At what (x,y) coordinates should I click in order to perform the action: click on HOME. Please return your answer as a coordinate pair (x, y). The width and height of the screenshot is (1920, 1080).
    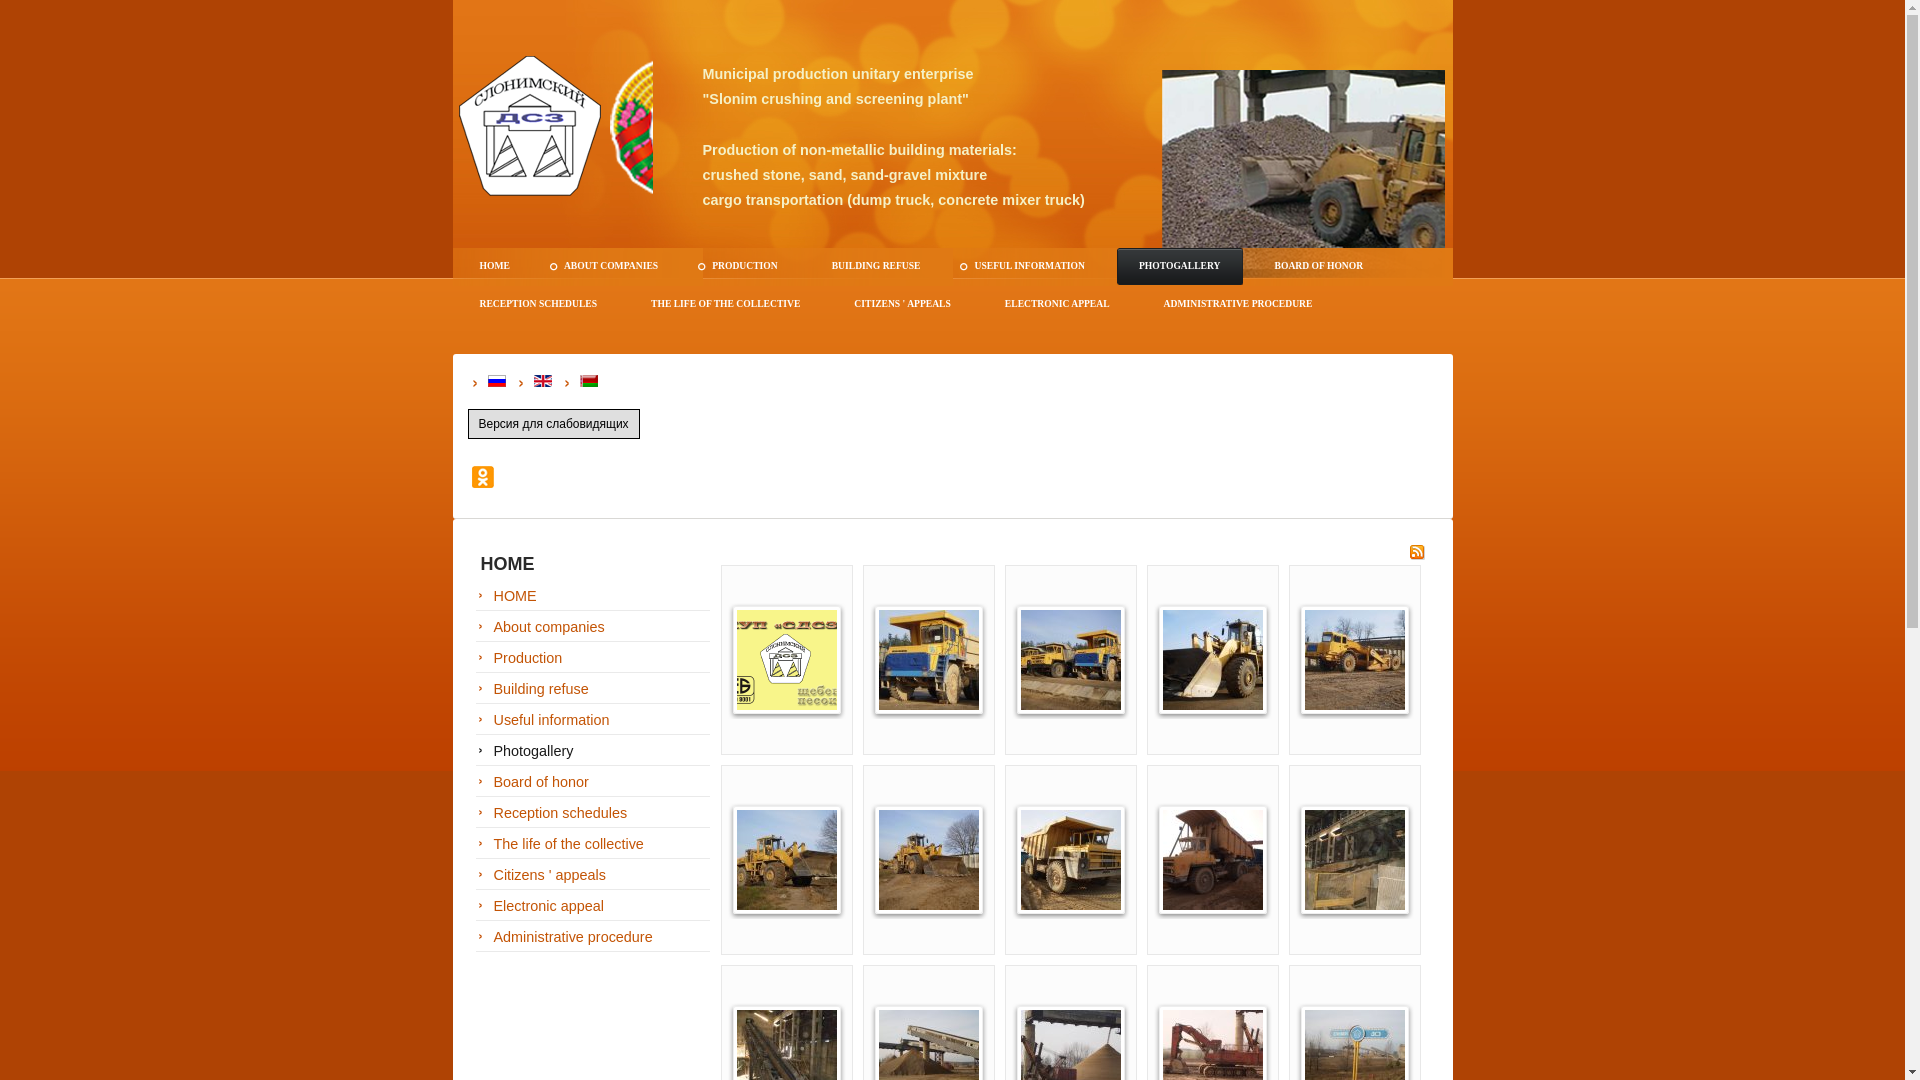
    Looking at the image, I should click on (595, 596).